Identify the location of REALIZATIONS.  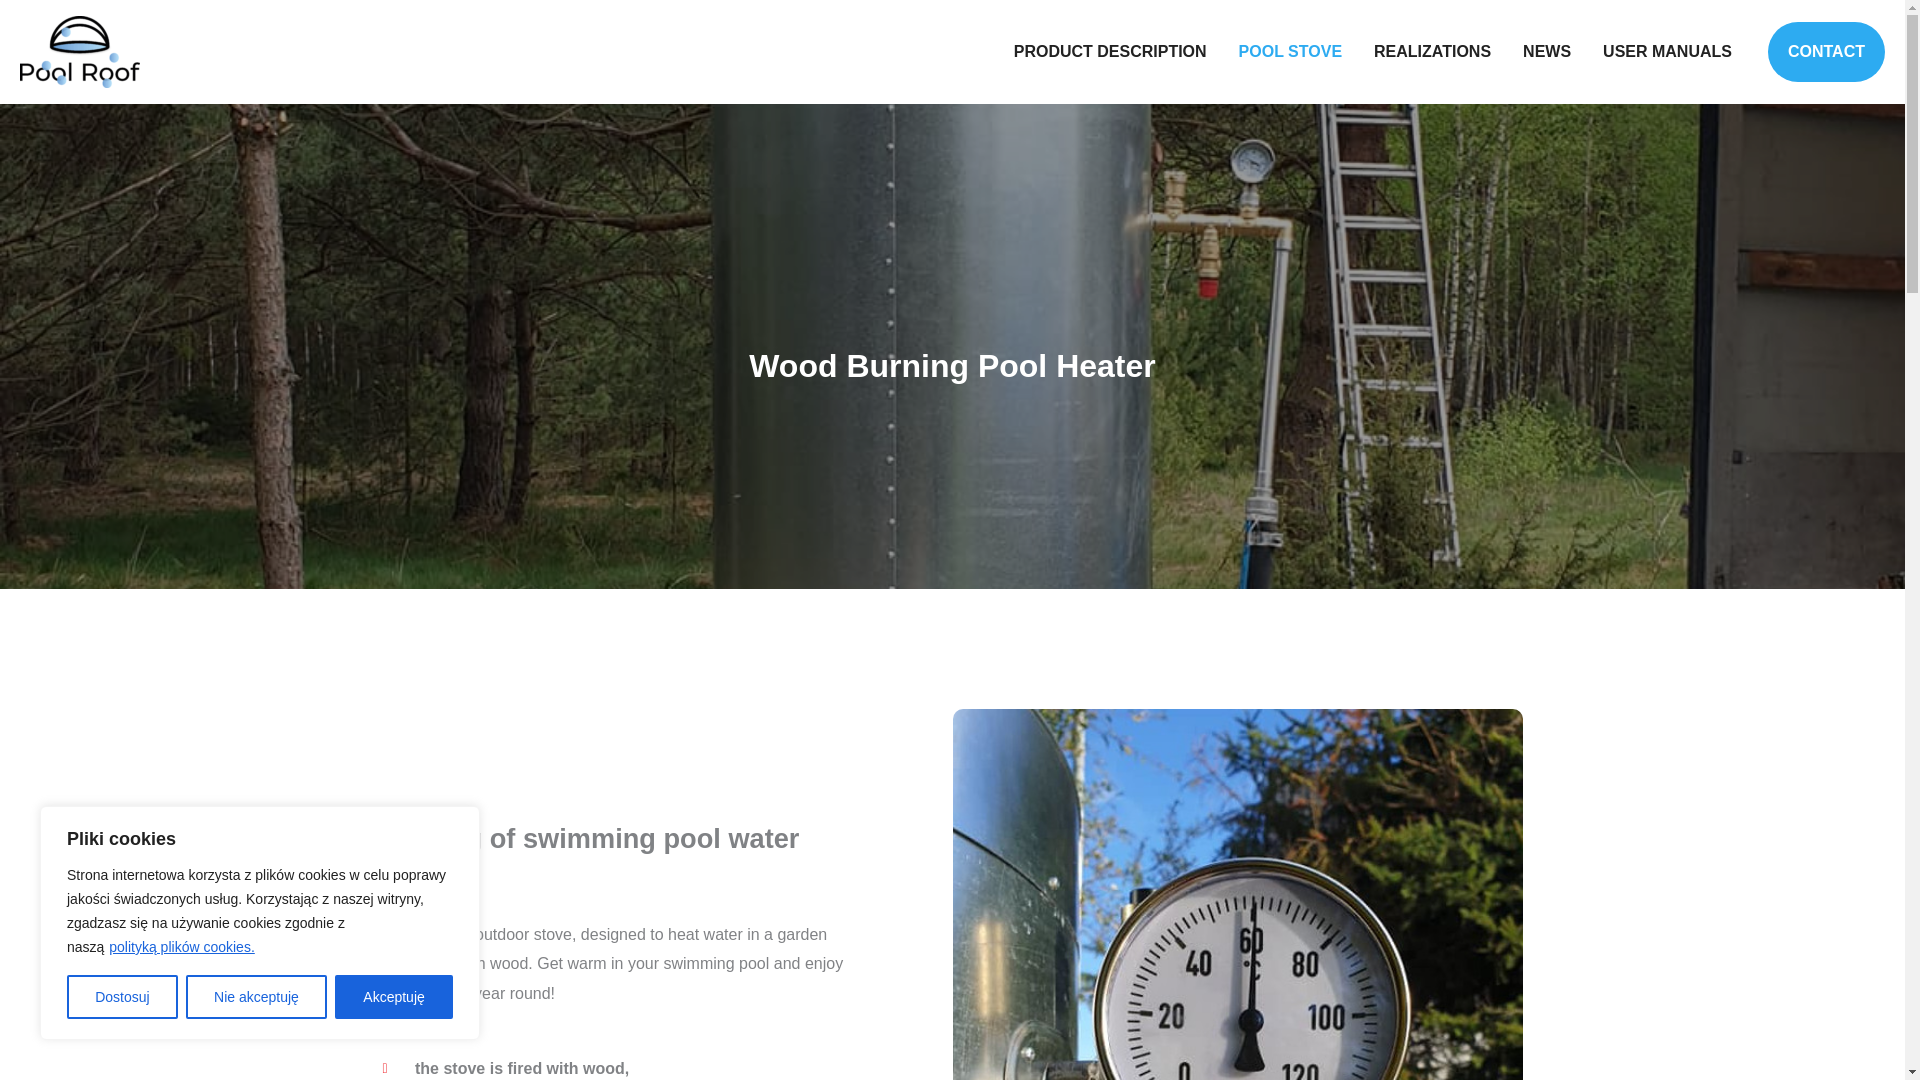
(1432, 52).